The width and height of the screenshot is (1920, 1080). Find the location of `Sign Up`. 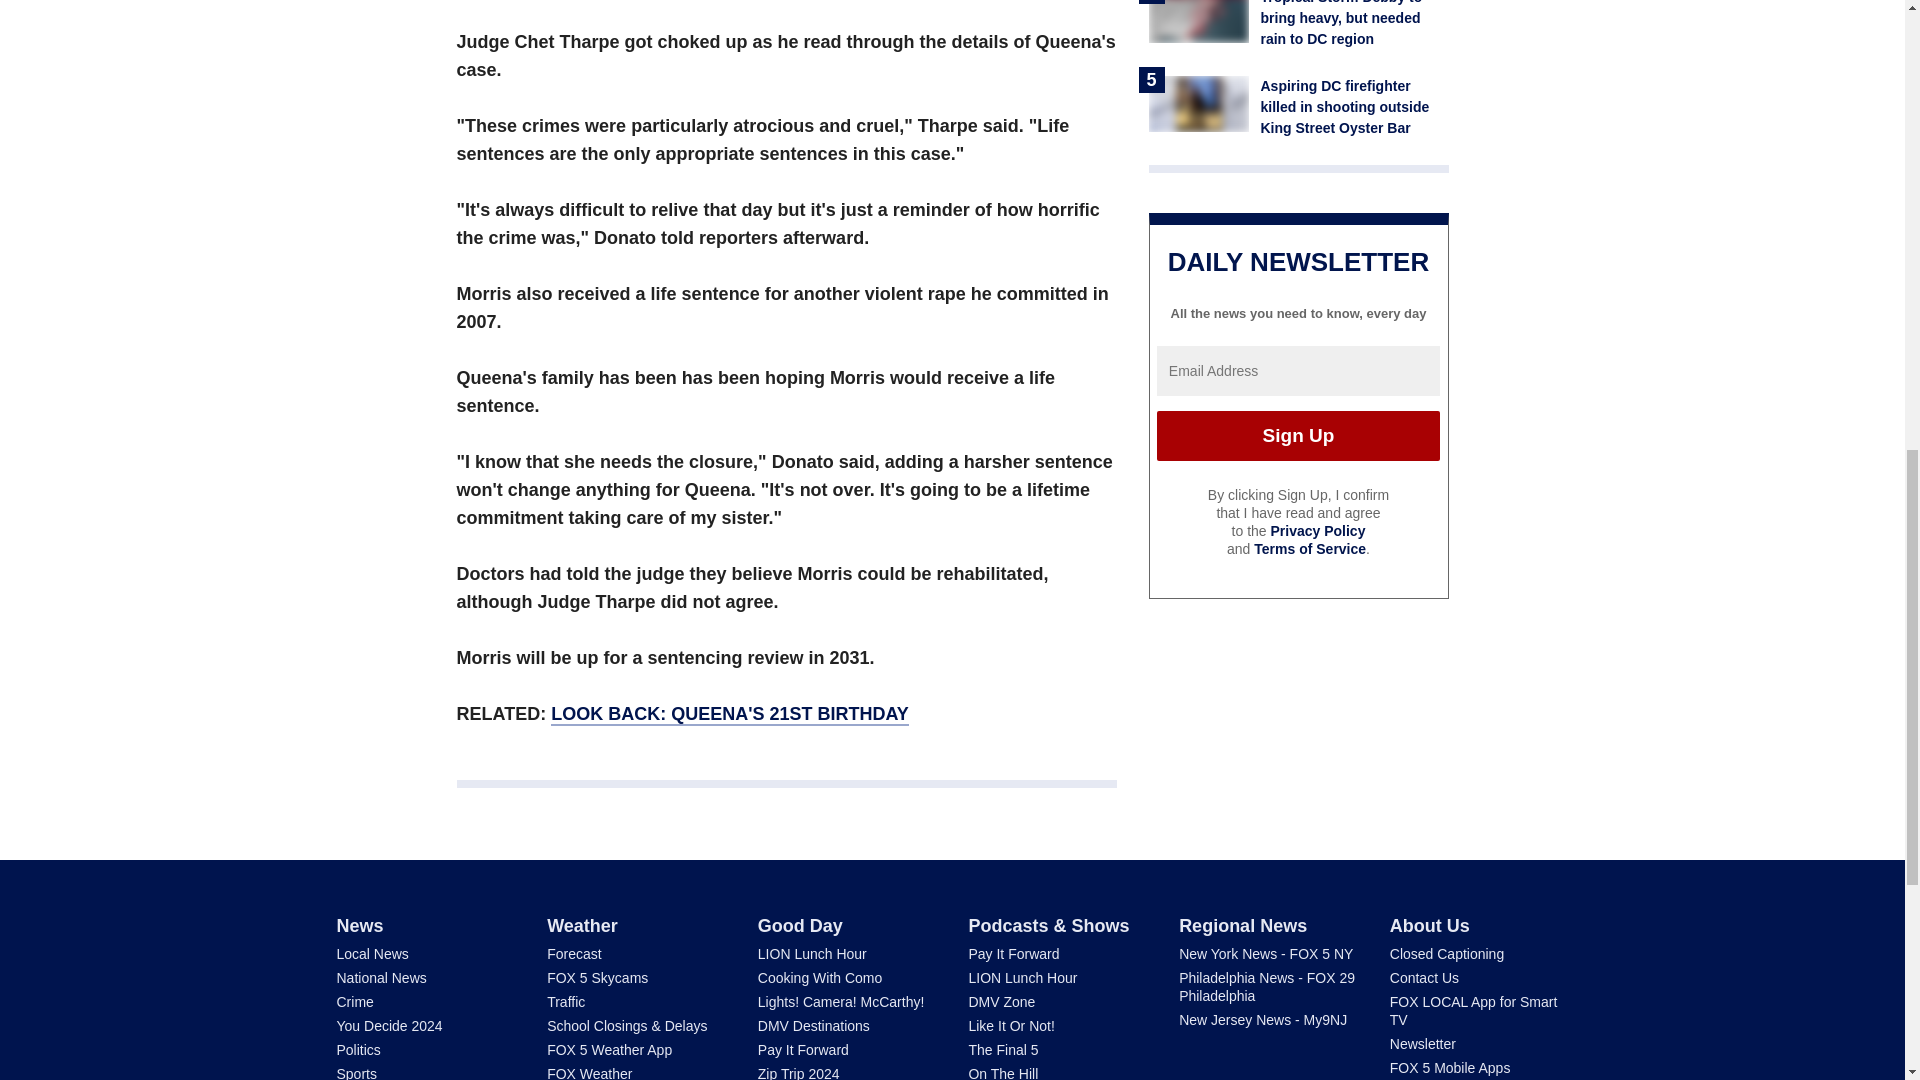

Sign Up is located at coordinates (1298, 436).